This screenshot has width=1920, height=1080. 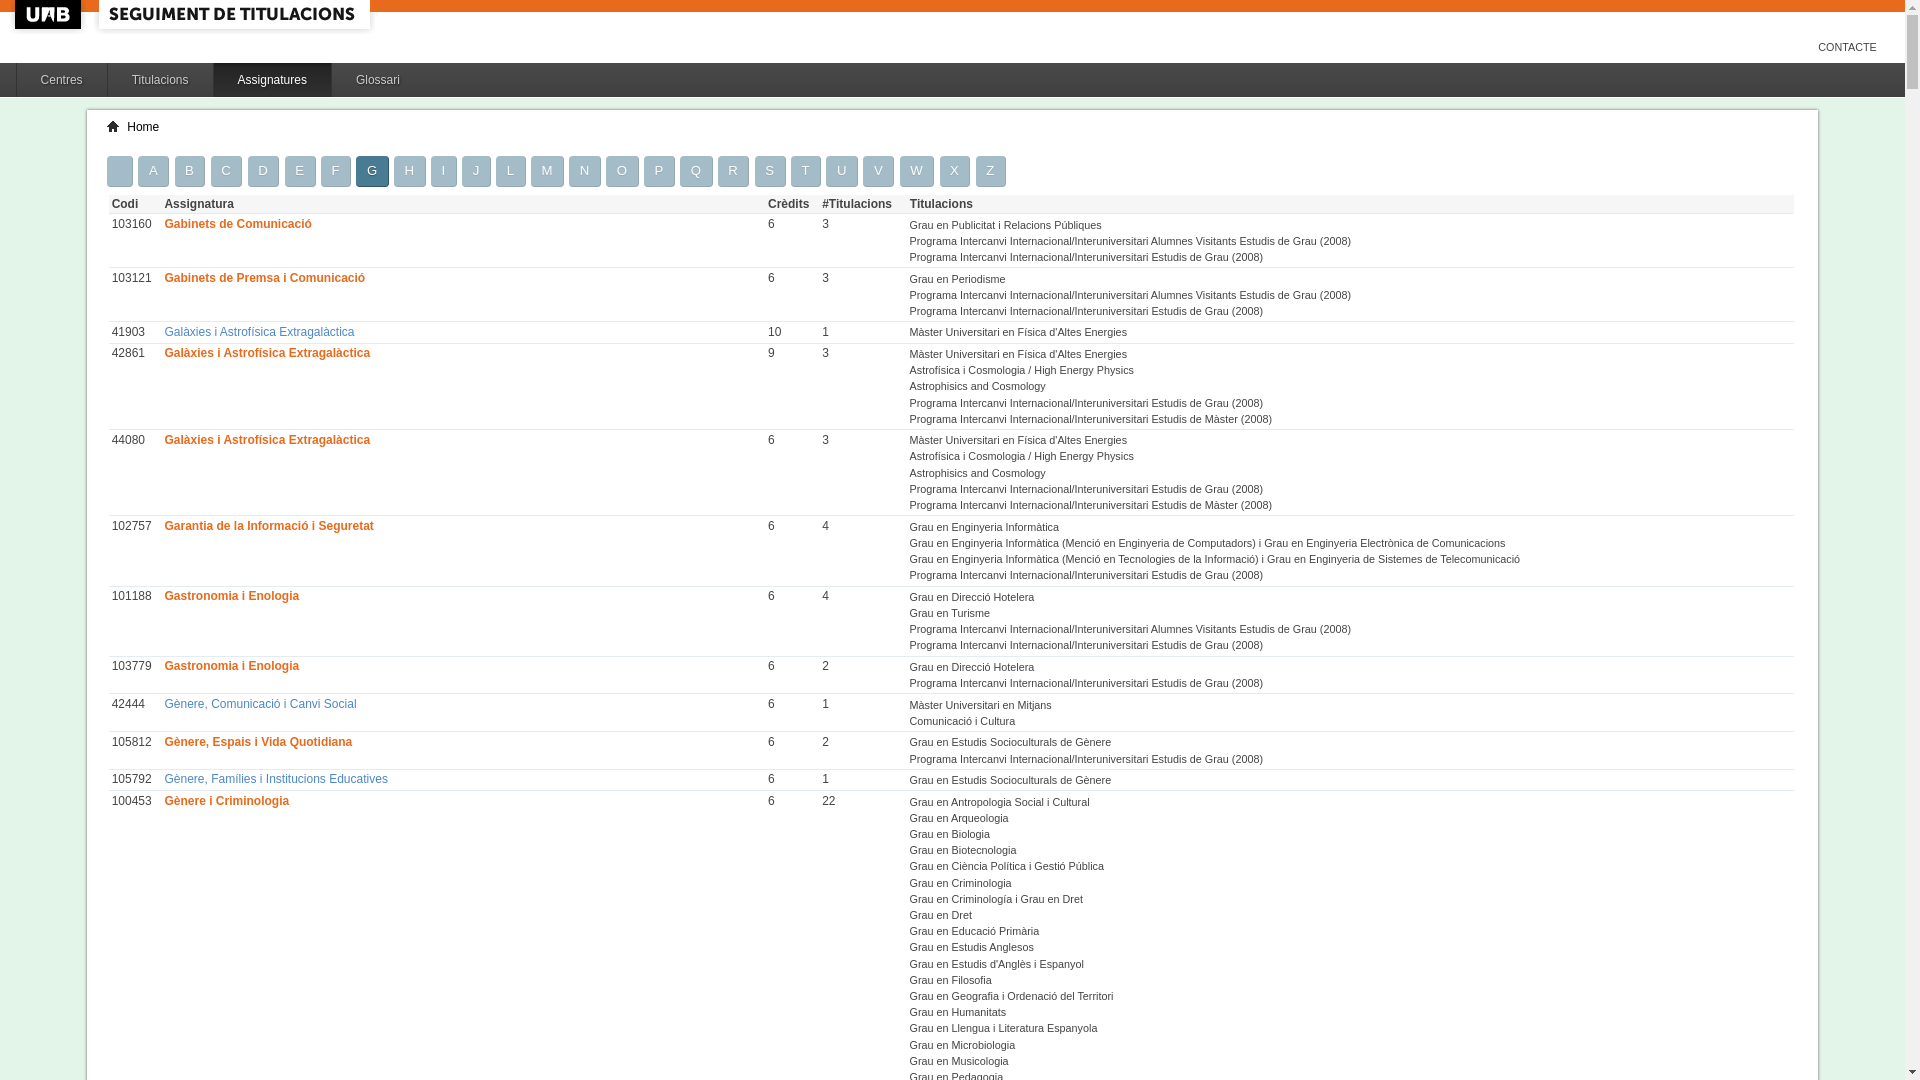 I want to click on H, so click(x=410, y=170).